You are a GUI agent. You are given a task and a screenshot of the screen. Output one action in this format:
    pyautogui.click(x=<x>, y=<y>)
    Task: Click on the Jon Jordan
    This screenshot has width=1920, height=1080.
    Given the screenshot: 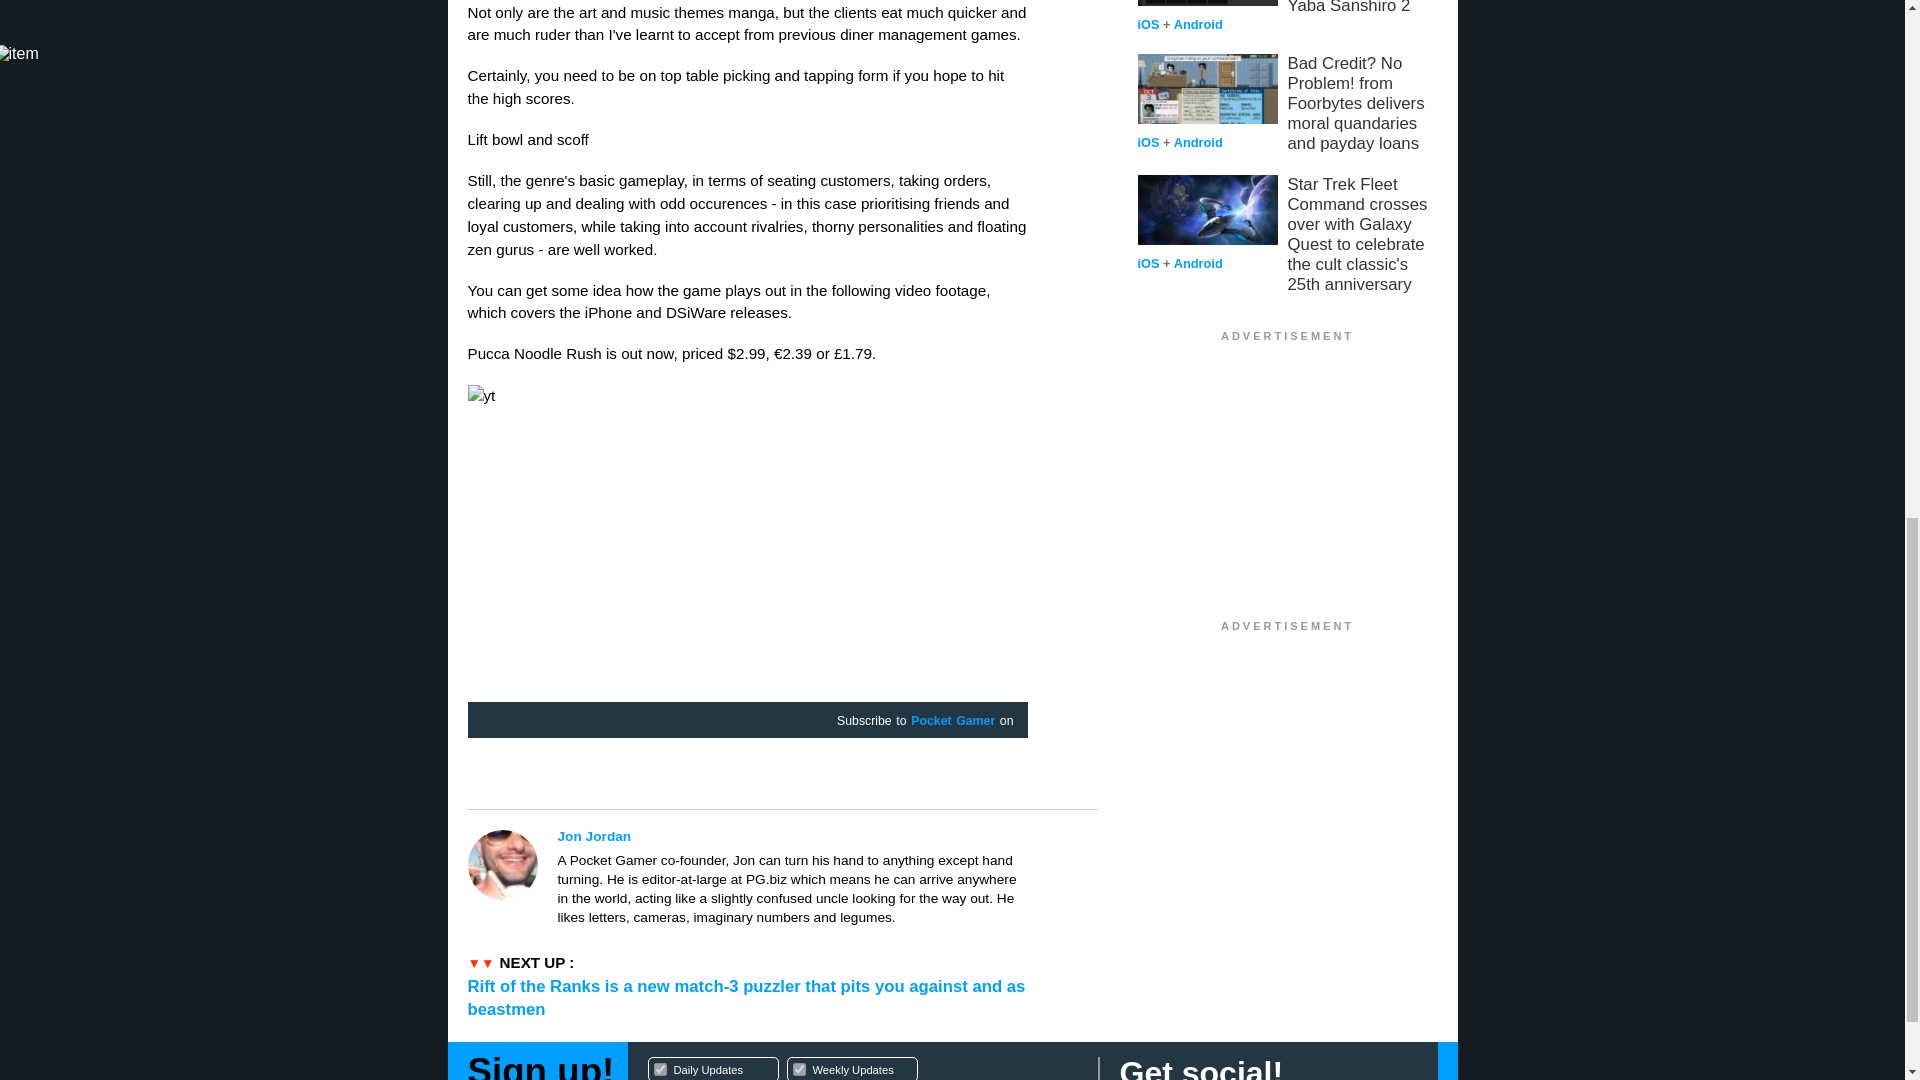 What is the action you would take?
    pyautogui.click(x=862, y=1066)
    